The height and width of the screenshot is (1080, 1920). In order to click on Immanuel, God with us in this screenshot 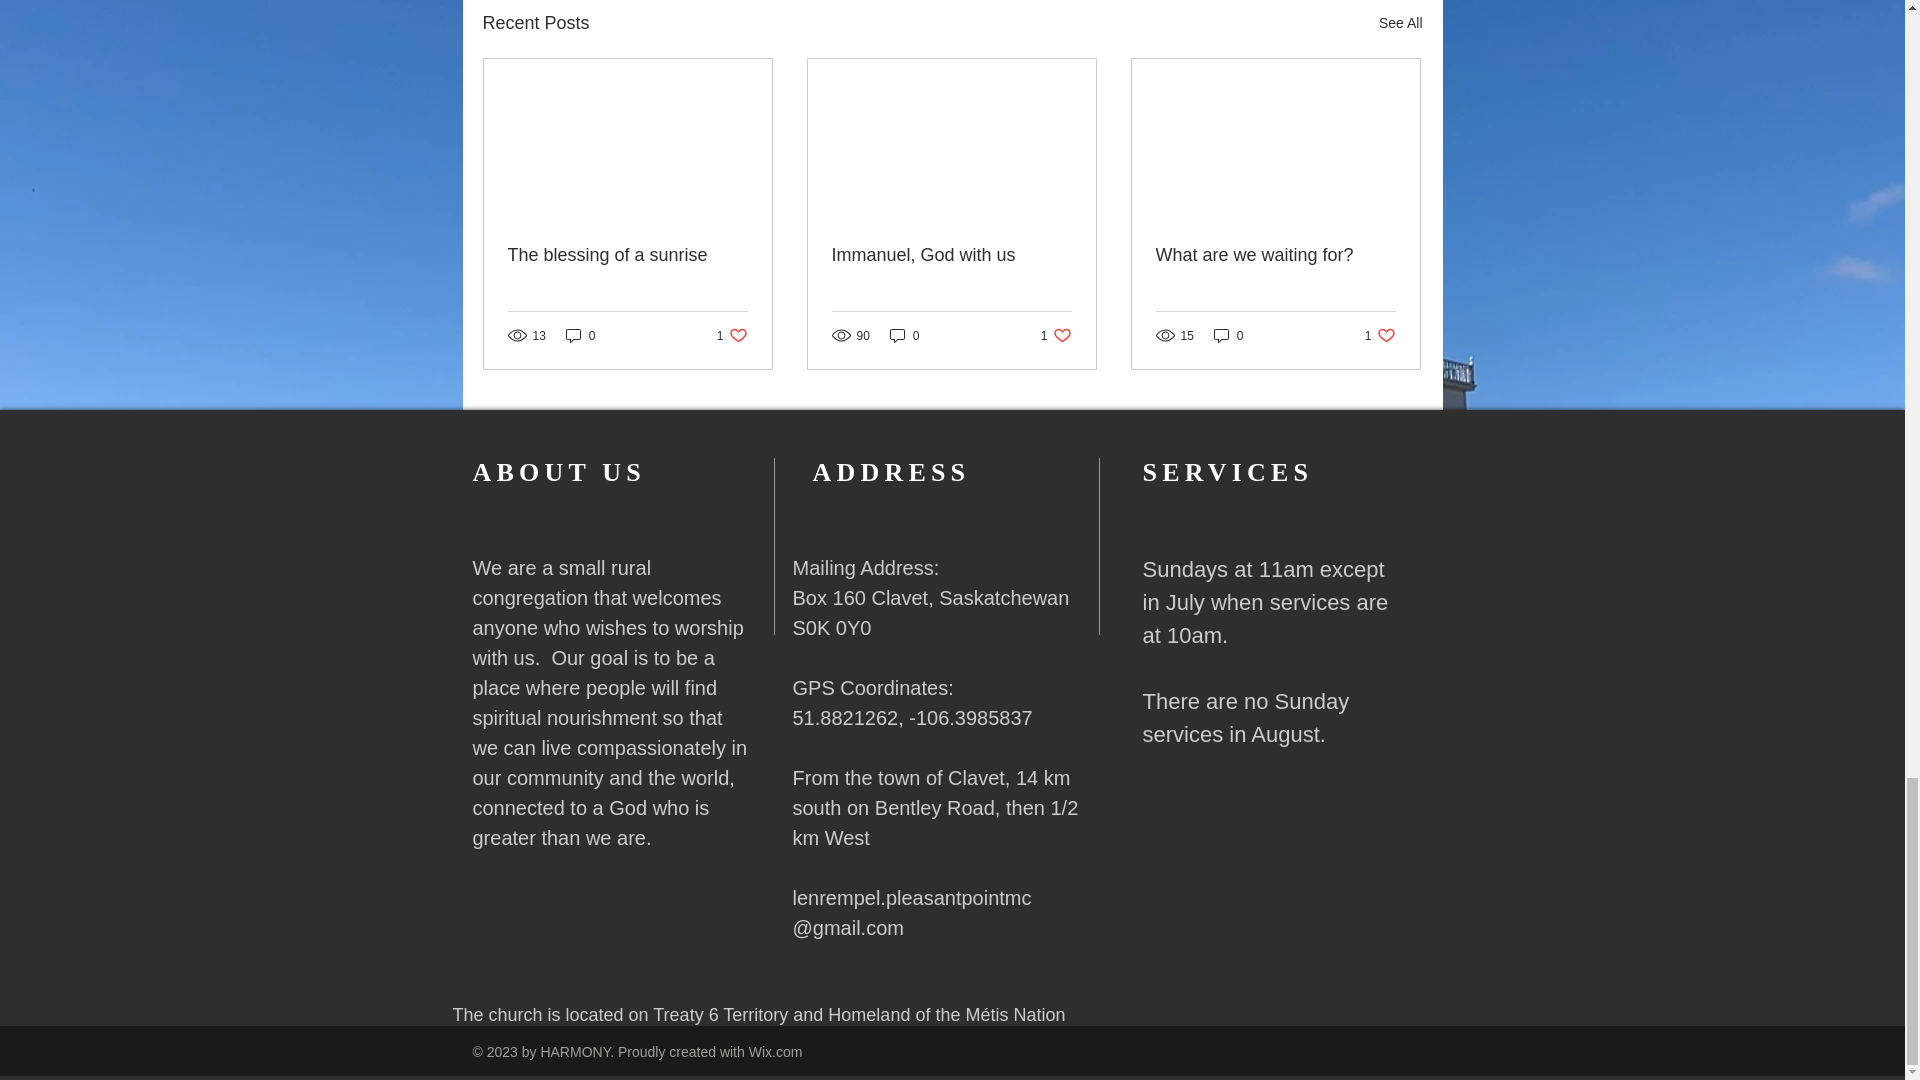, I will do `click(951, 255)`.